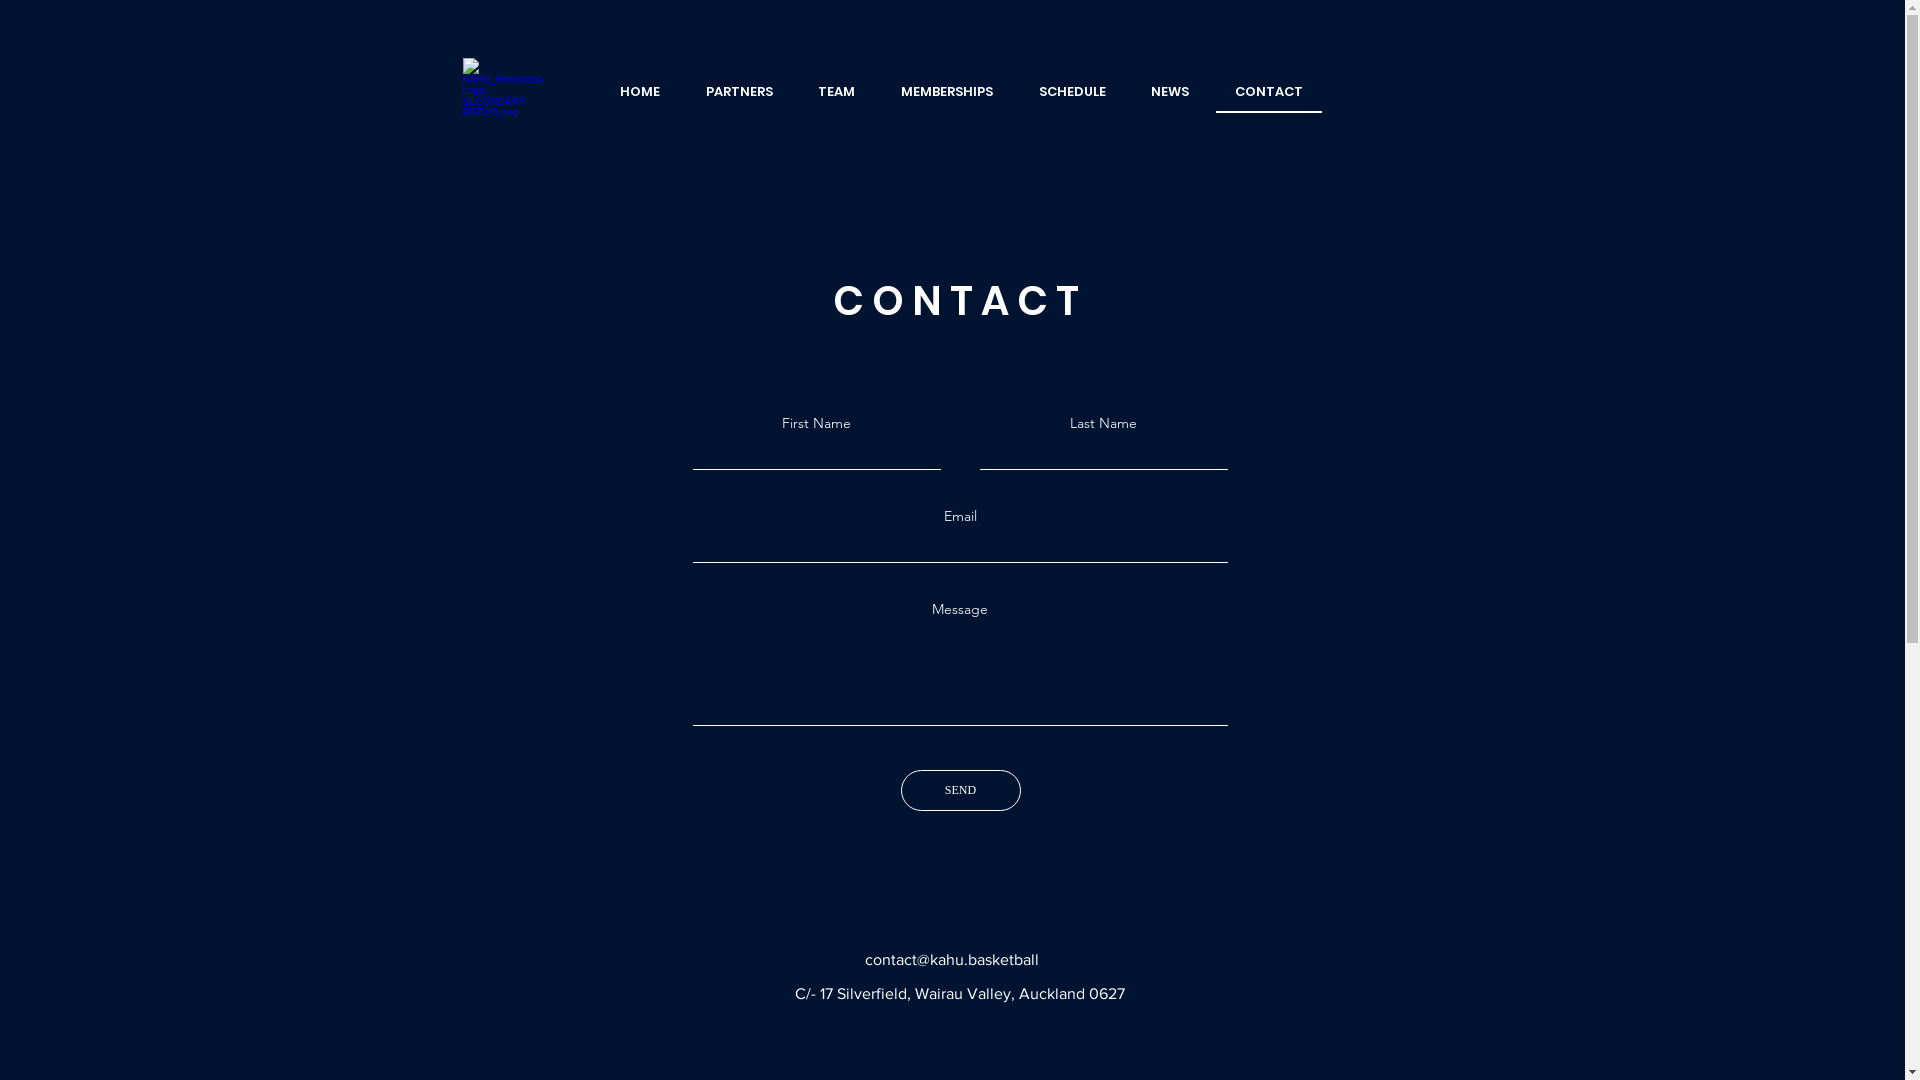 The width and height of the screenshot is (1920, 1080). Describe the element at coordinates (740, 92) in the screenshot. I see `PARTNERS` at that location.